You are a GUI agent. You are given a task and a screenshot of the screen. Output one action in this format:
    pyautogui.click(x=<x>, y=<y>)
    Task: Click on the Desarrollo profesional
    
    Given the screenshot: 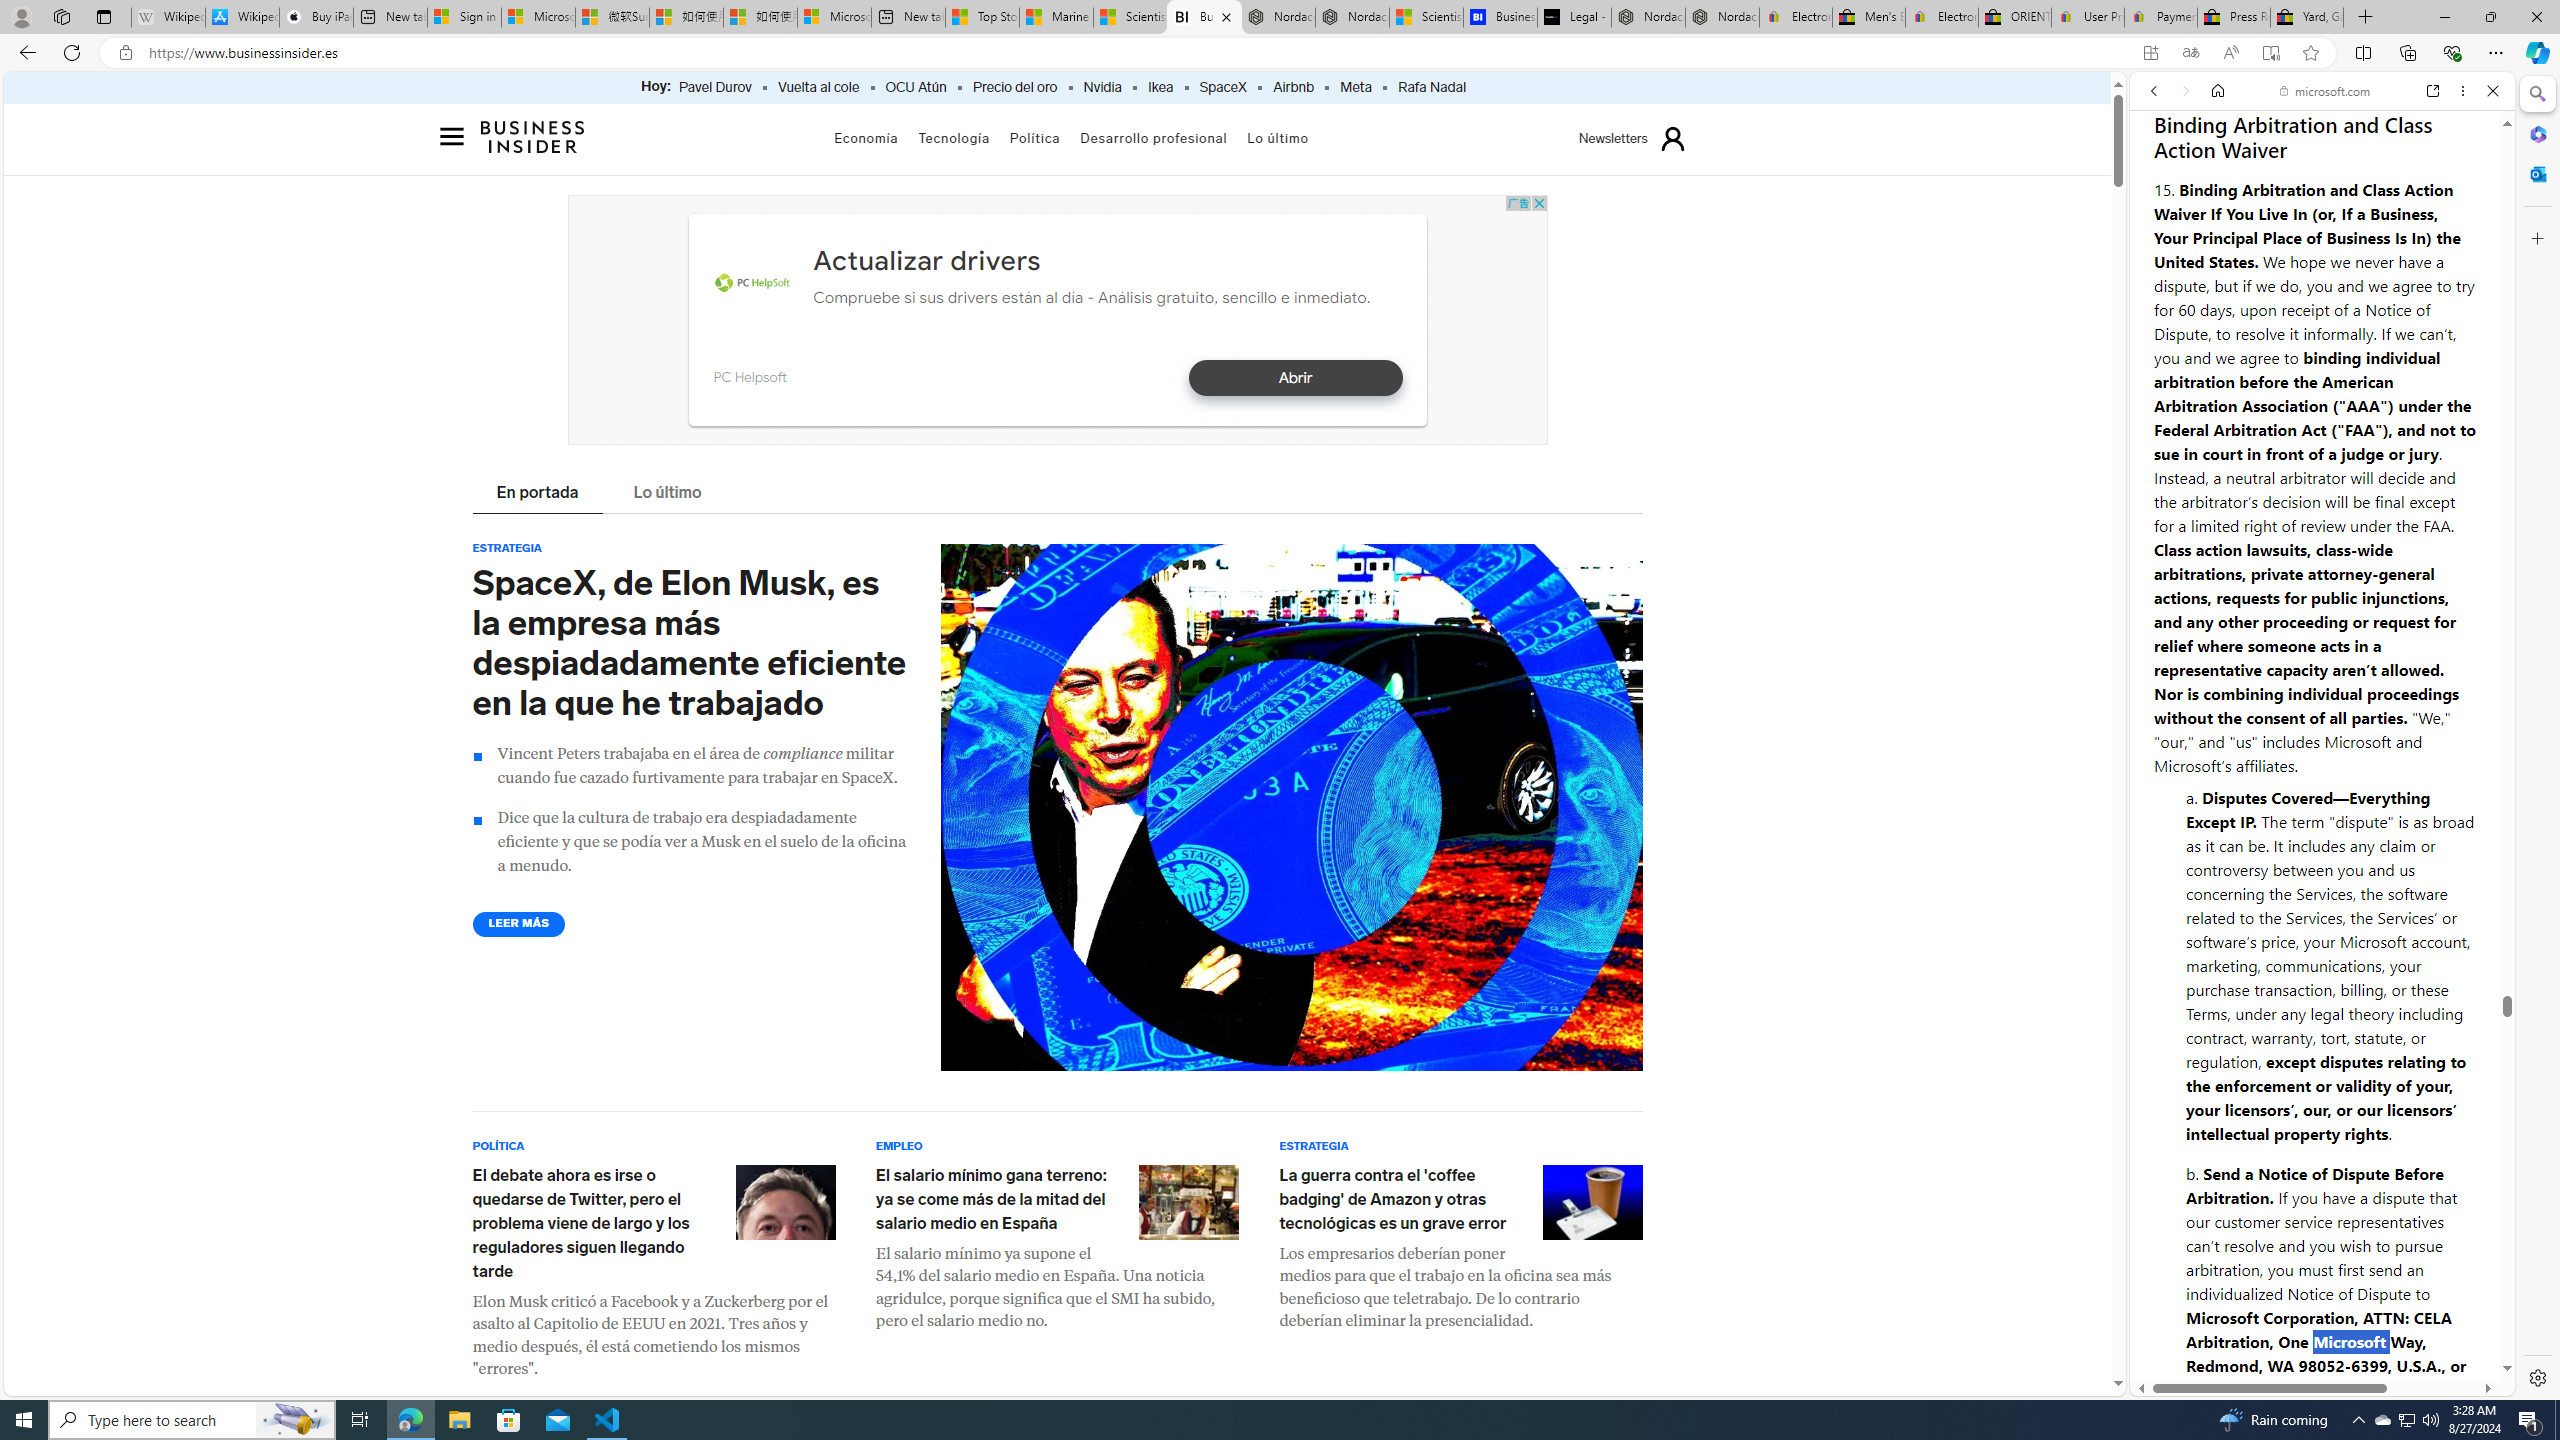 What is the action you would take?
    pyautogui.click(x=1154, y=138)
    